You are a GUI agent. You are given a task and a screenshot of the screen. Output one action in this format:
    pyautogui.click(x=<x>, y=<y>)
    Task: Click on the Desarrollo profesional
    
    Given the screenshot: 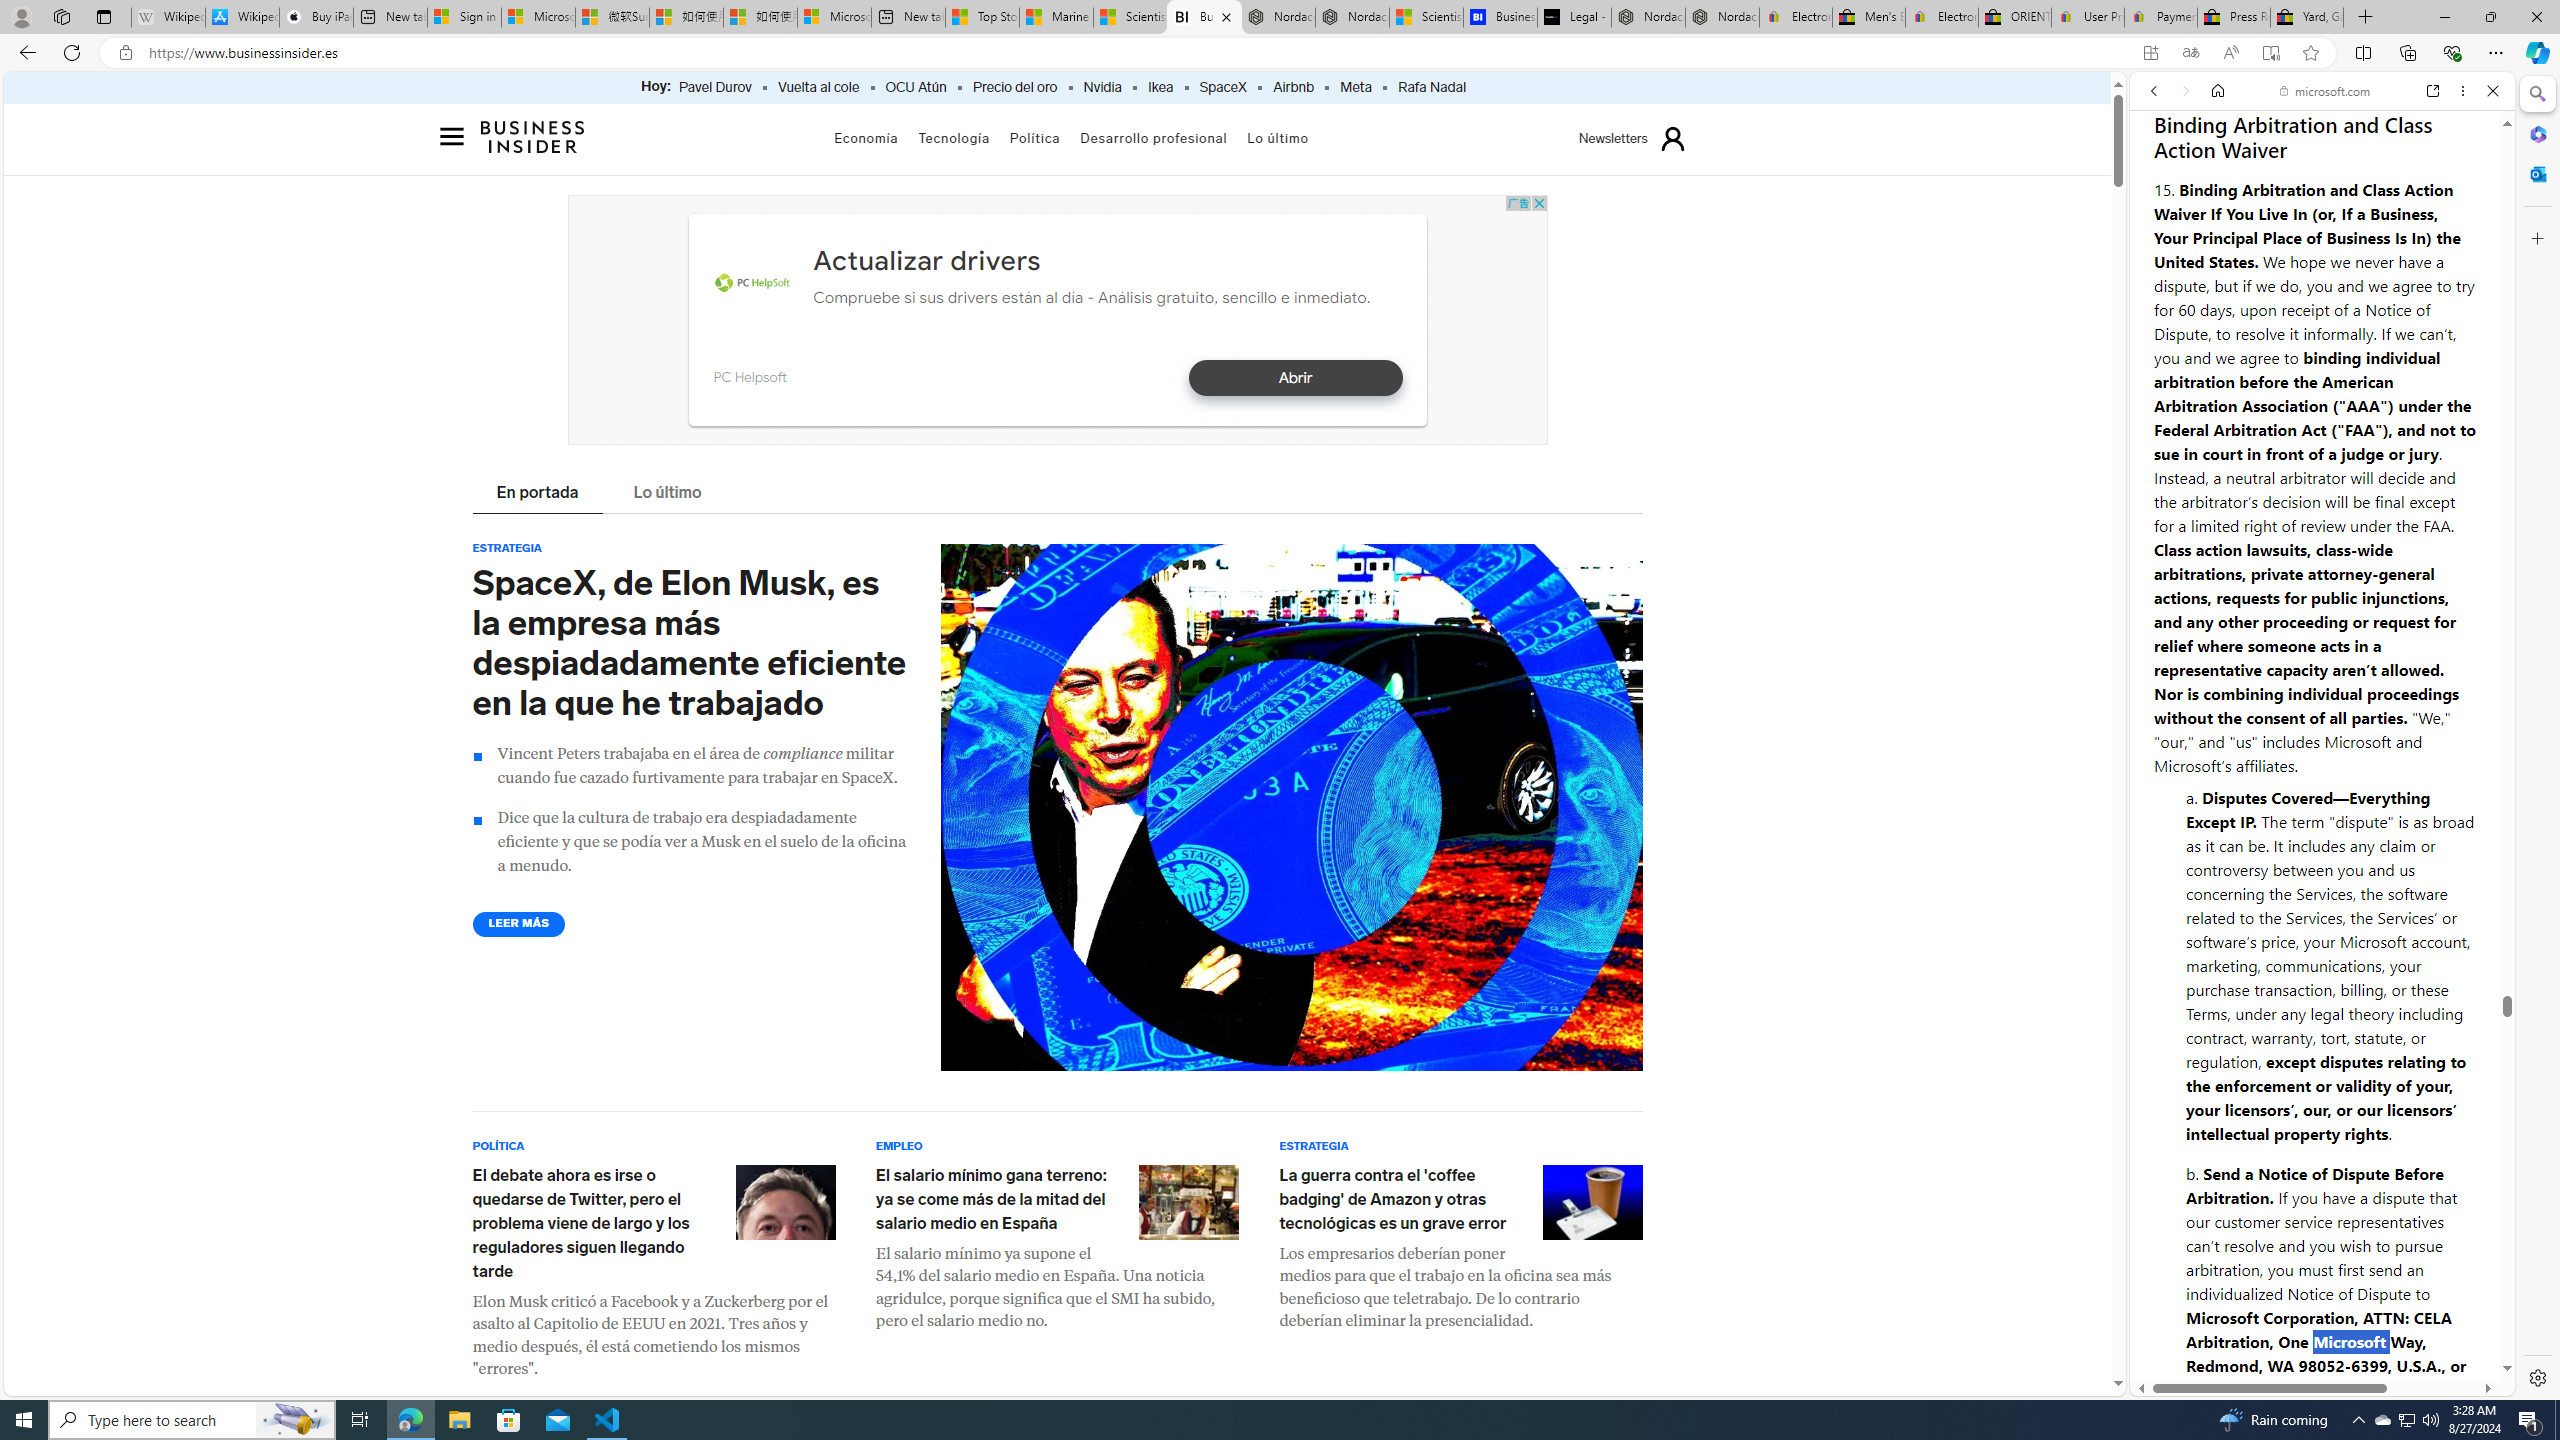 What is the action you would take?
    pyautogui.click(x=1154, y=138)
    